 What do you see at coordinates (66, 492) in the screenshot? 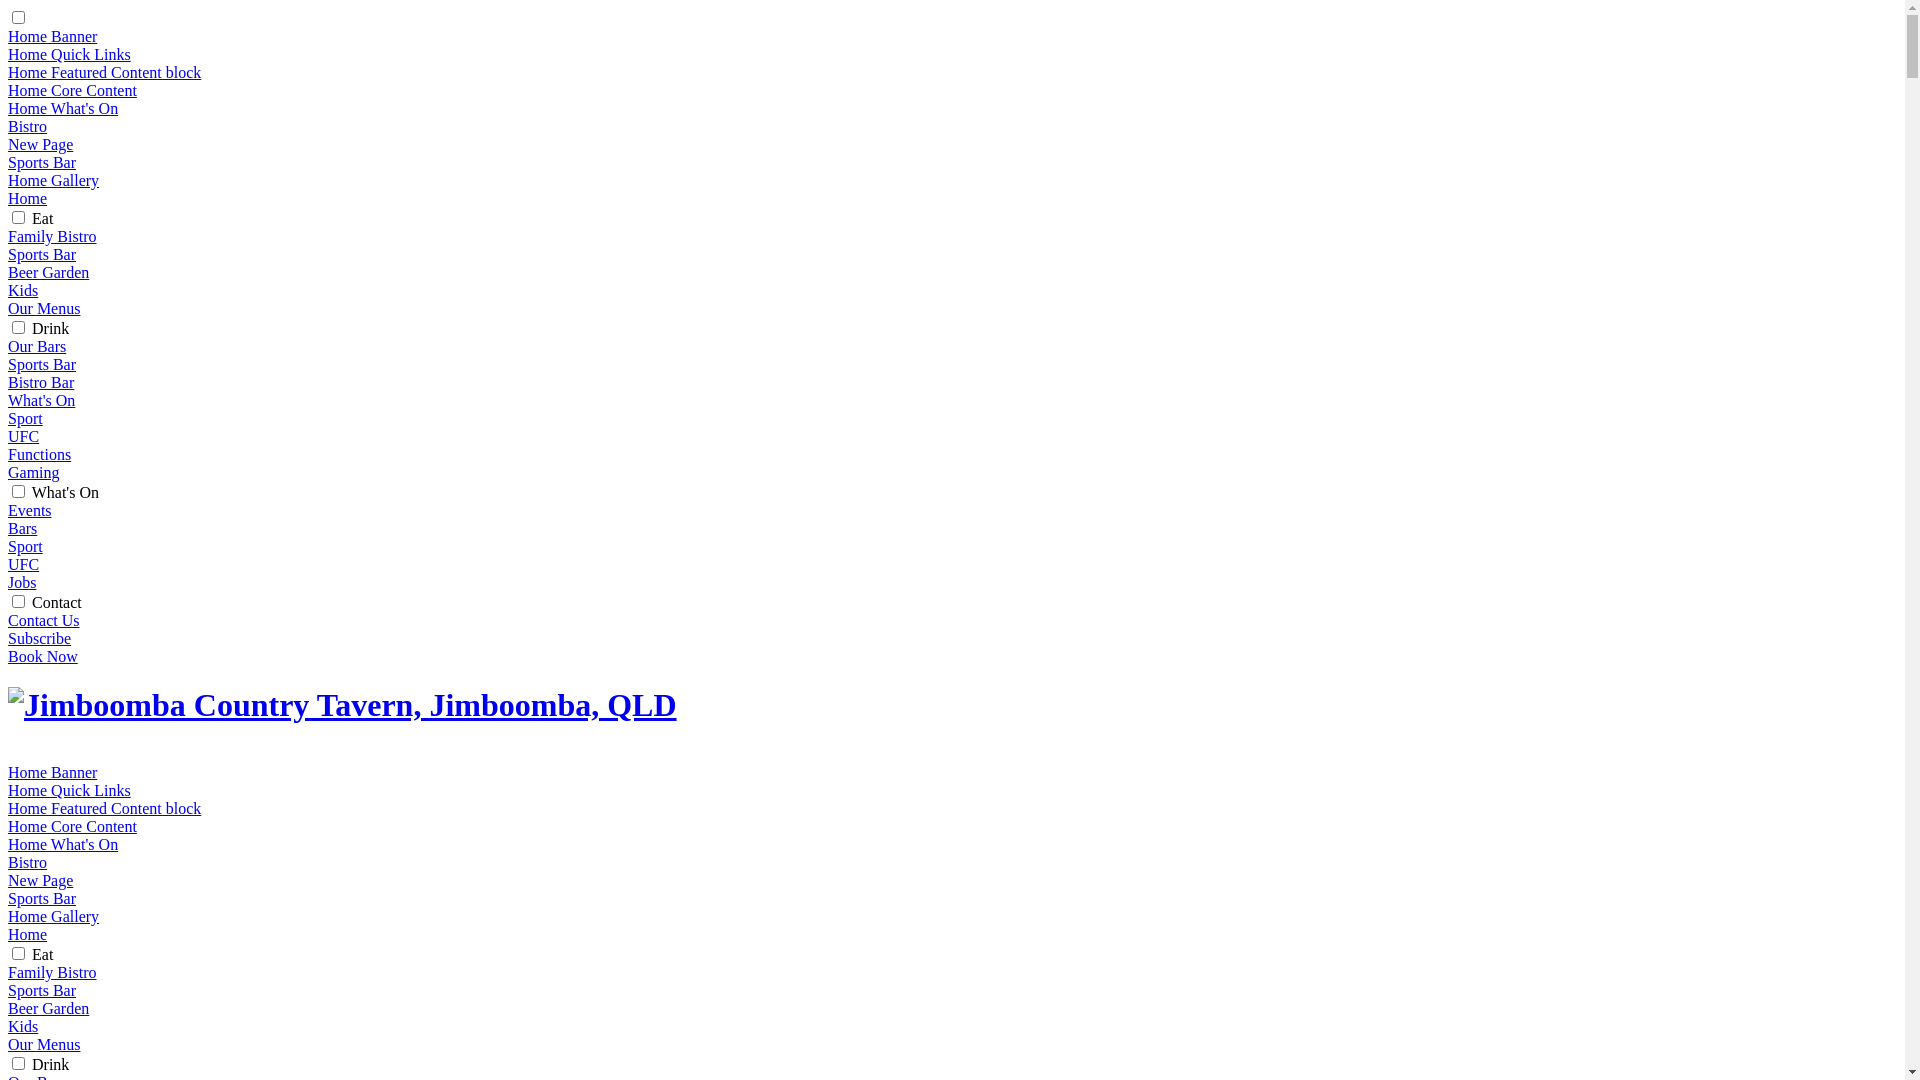
I see `What's On` at bounding box center [66, 492].